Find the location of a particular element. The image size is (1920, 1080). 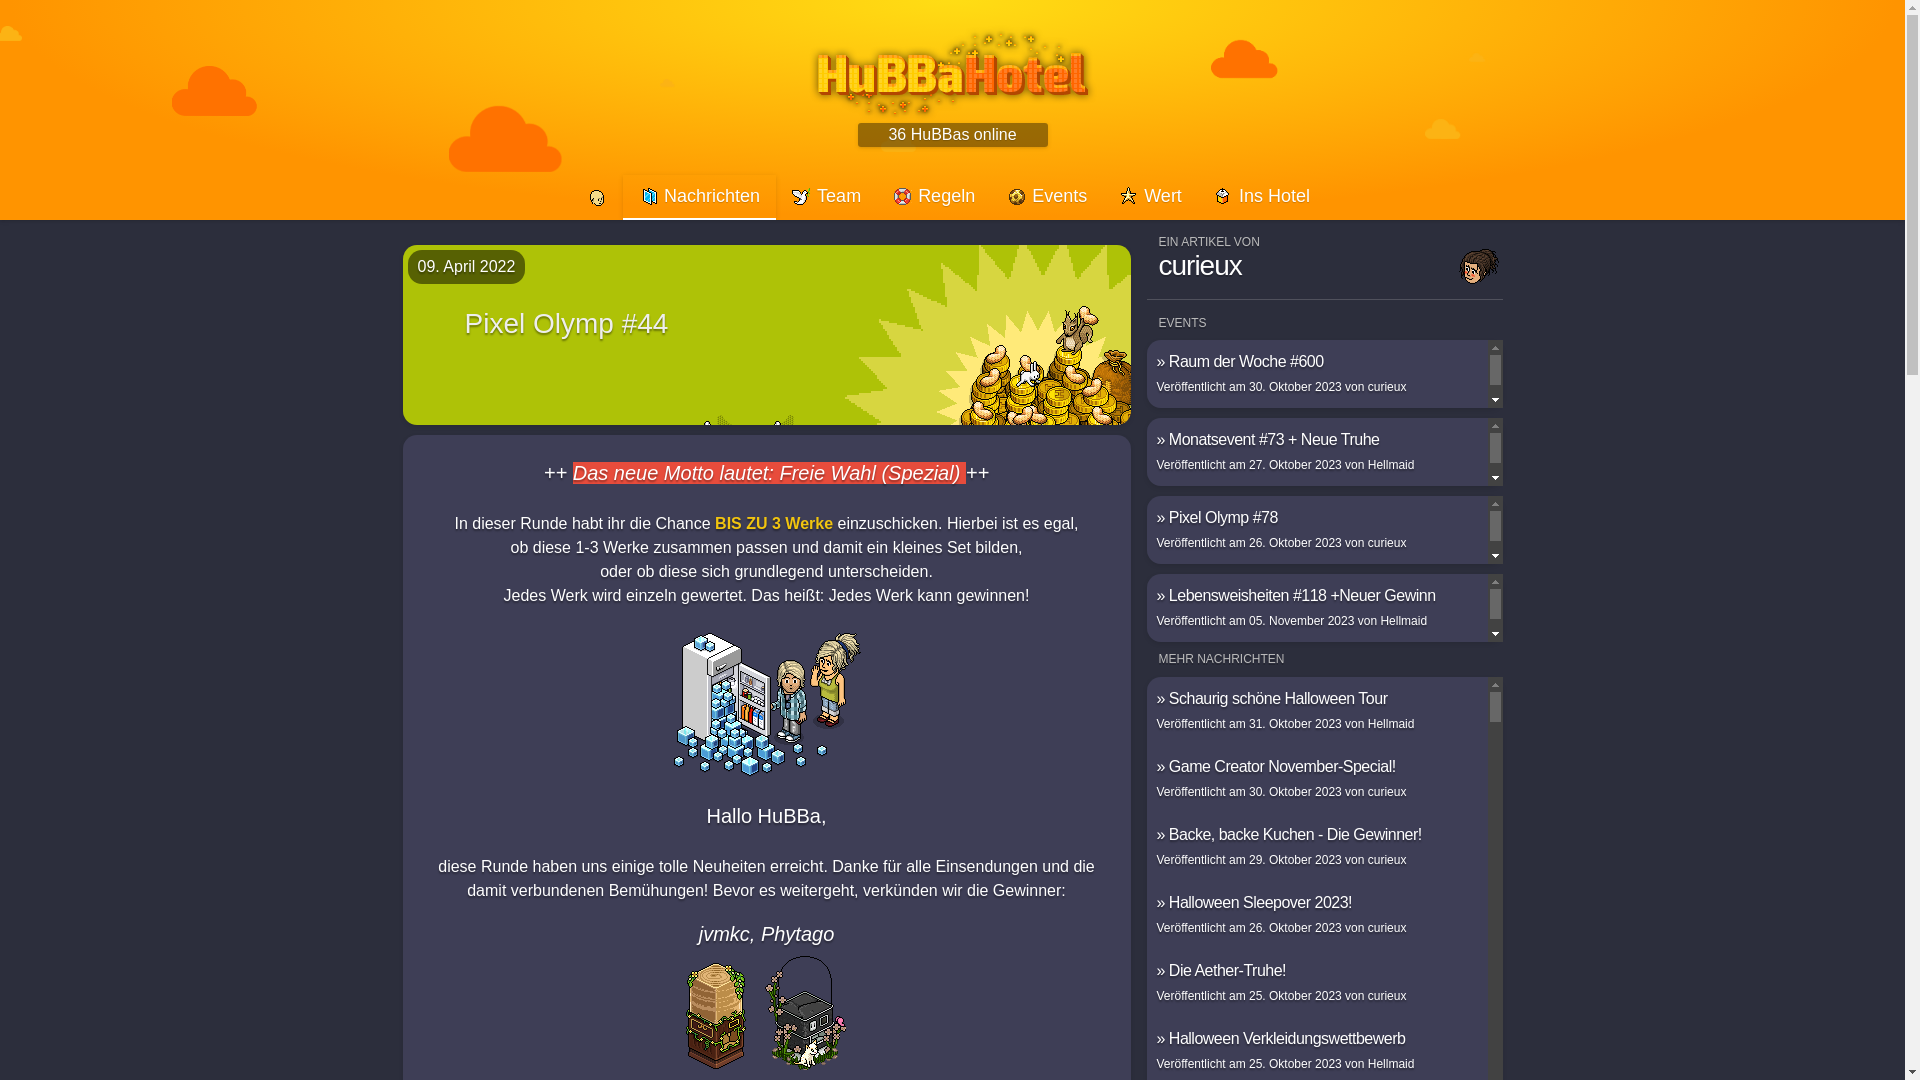

Nachrichten is located at coordinates (700, 198).